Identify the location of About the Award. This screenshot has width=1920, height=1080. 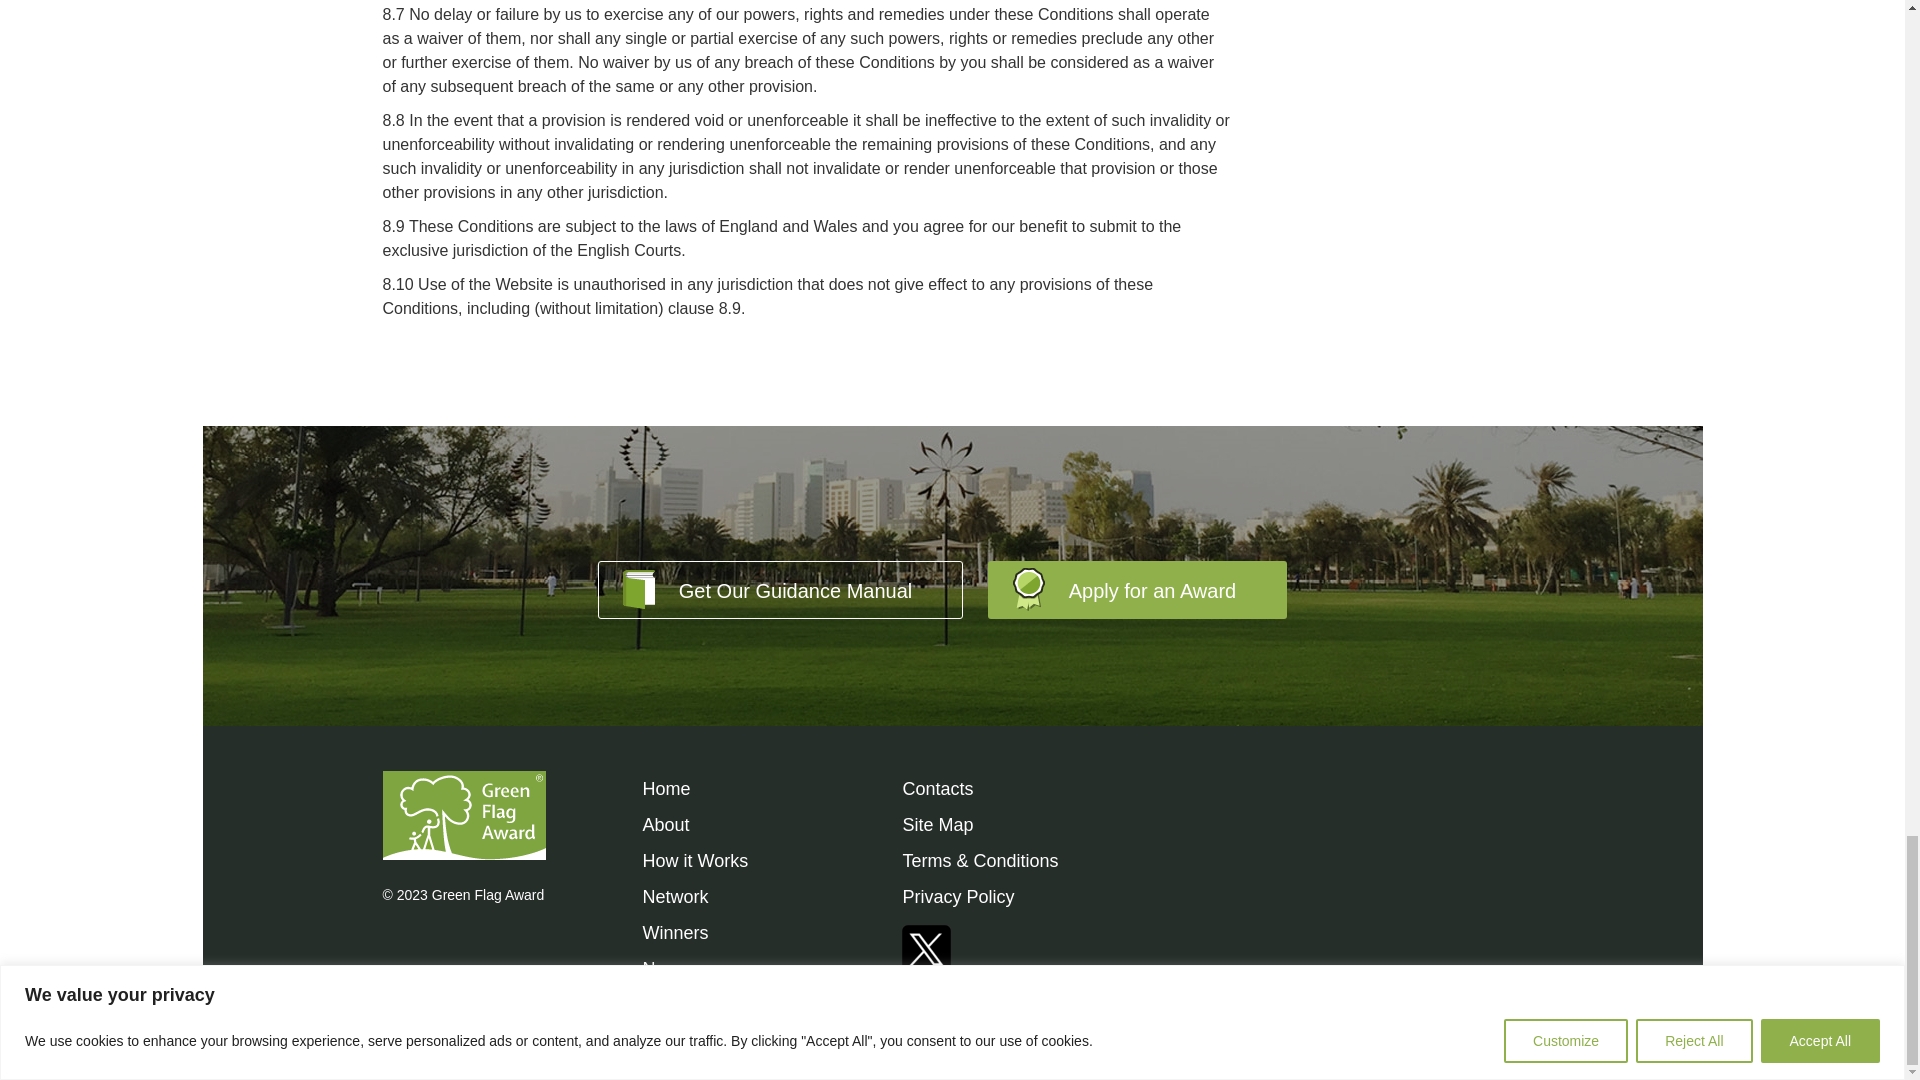
(665, 824).